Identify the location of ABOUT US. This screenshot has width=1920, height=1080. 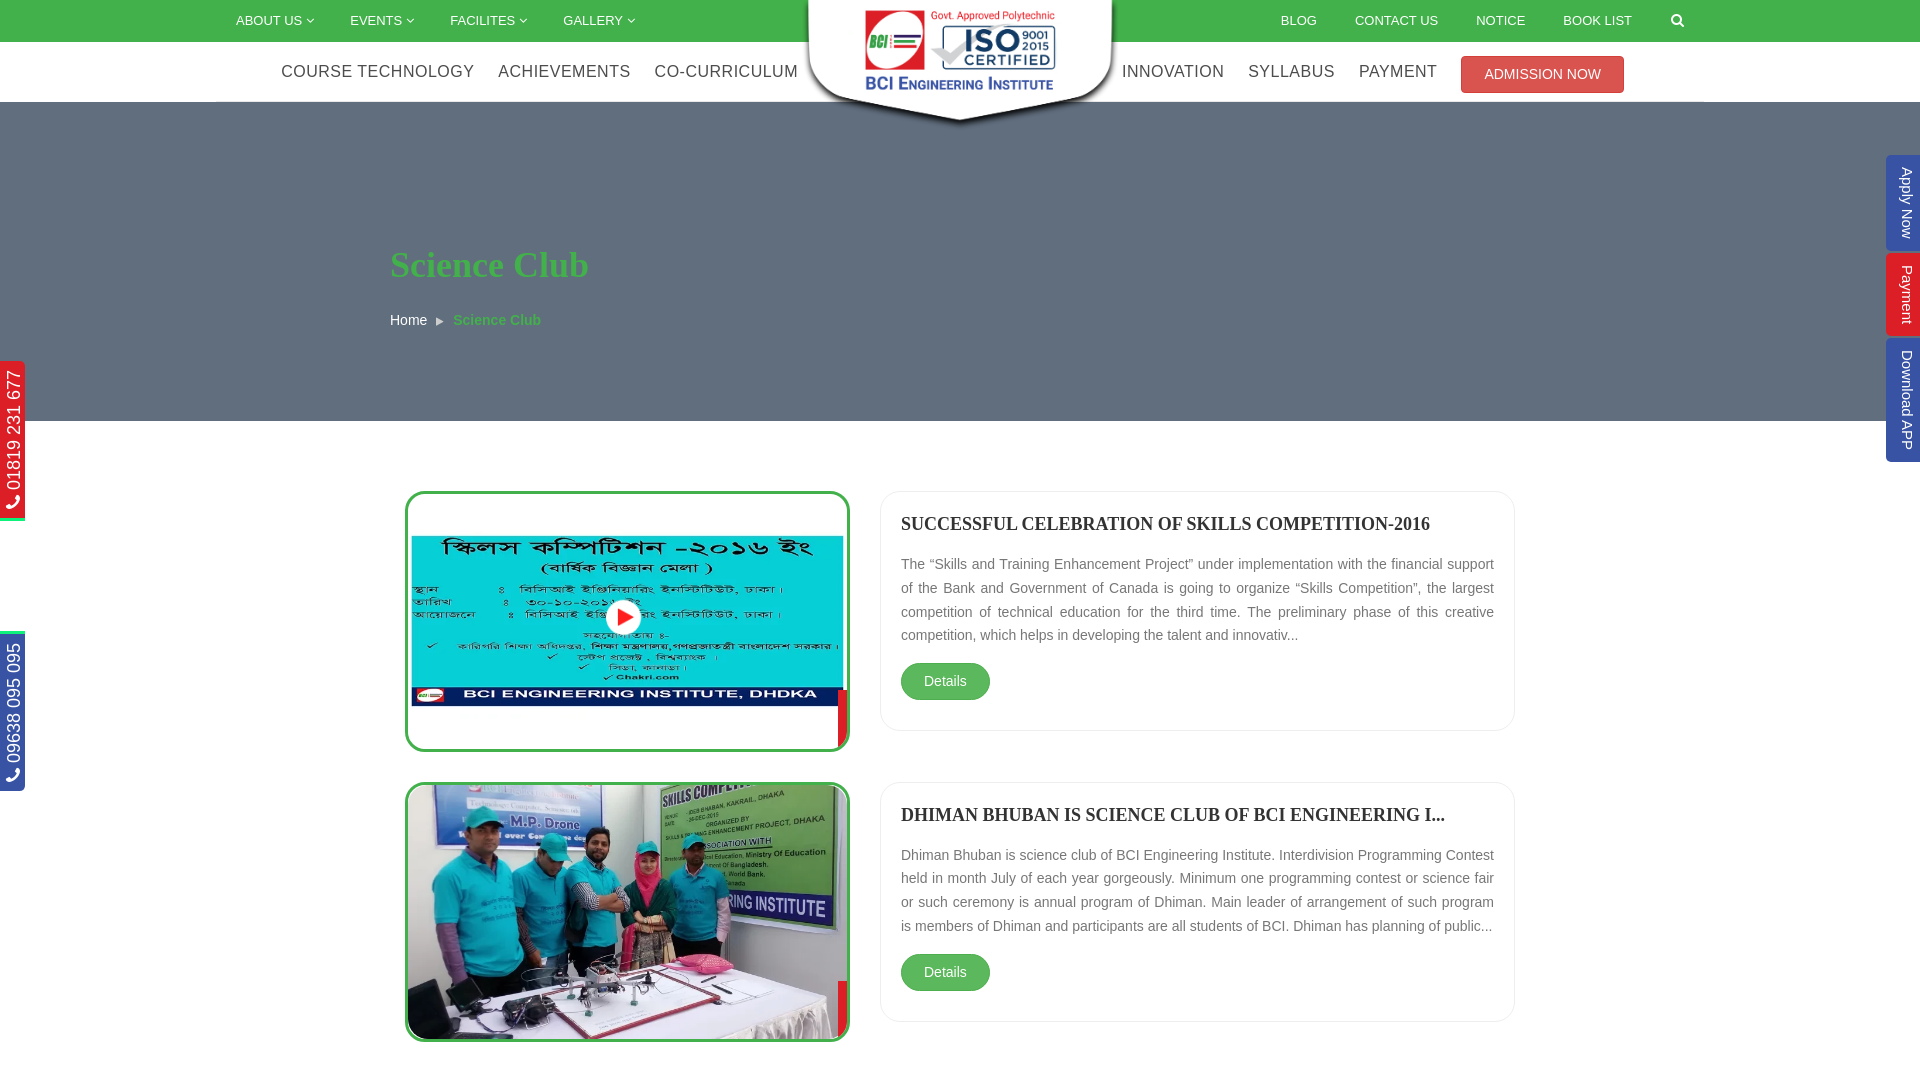
(273, 21).